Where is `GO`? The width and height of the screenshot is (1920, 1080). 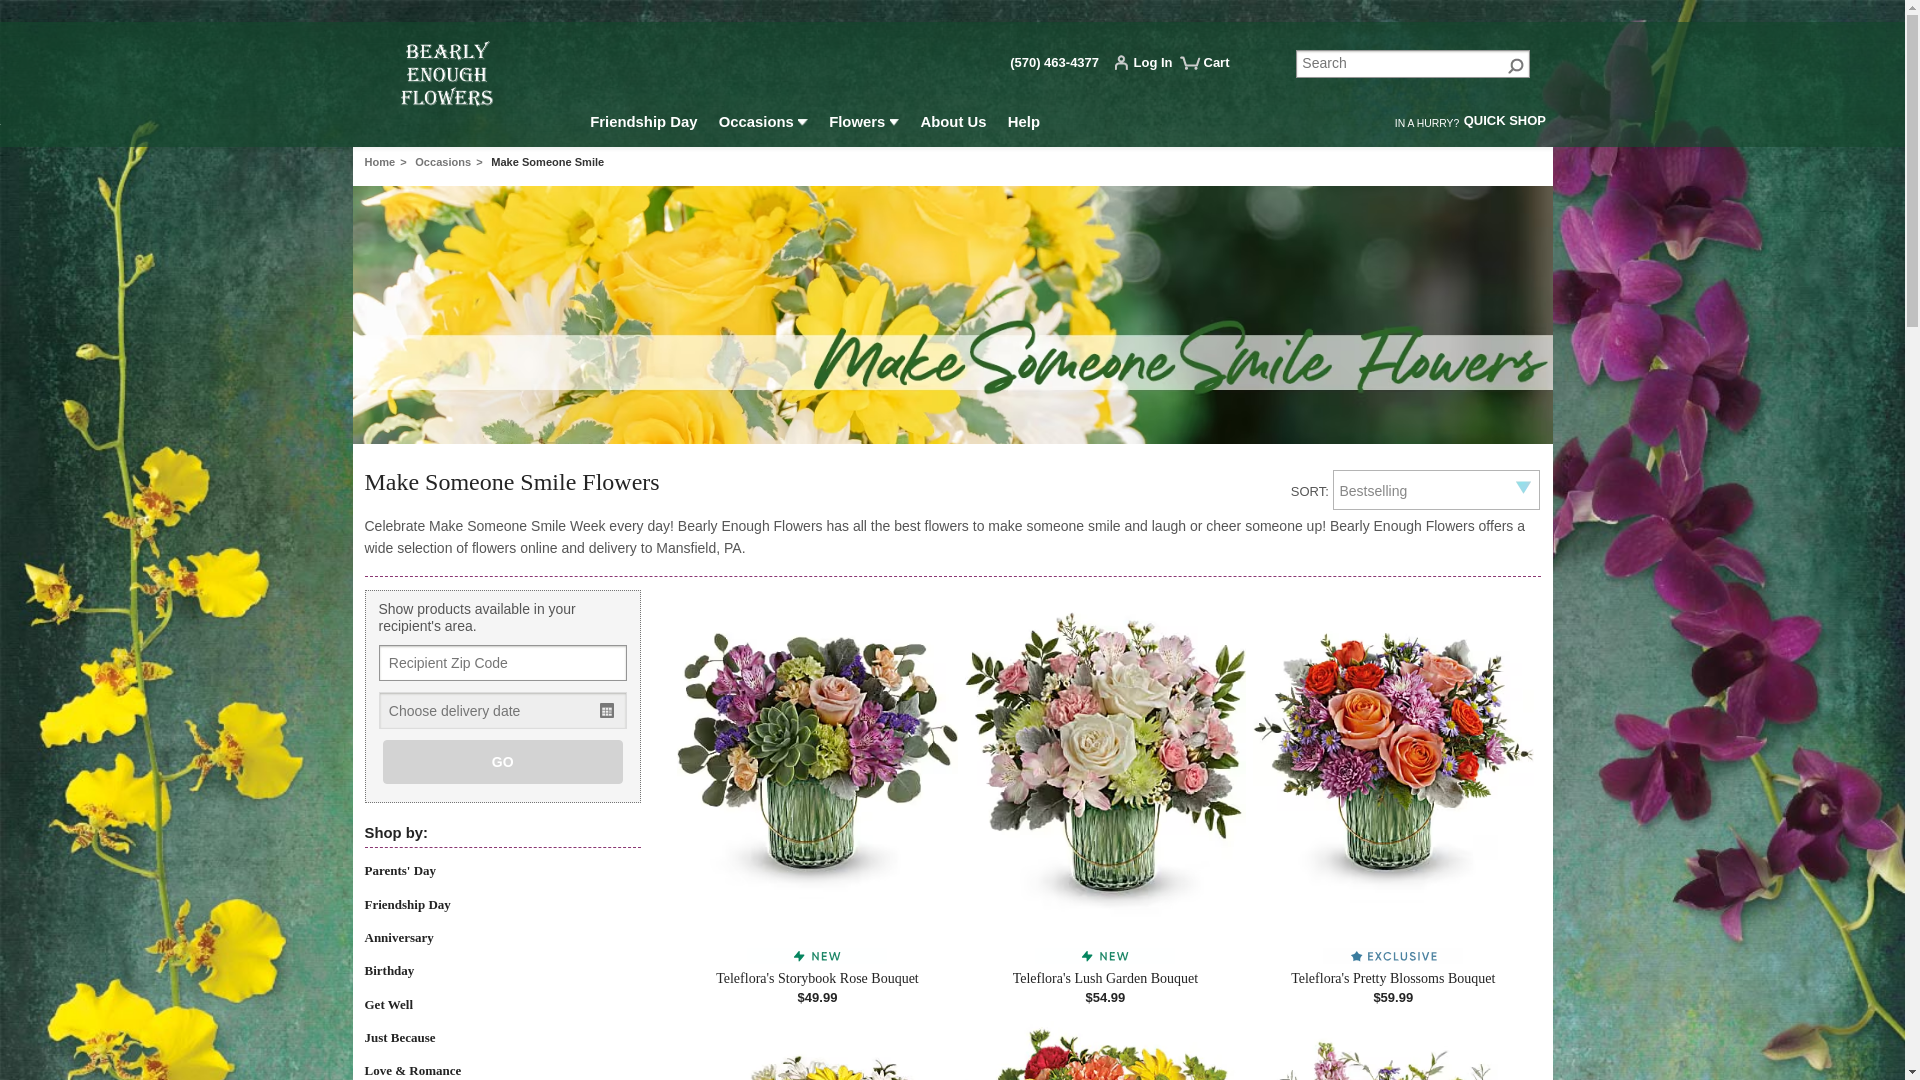
GO is located at coordinates (502, 762).